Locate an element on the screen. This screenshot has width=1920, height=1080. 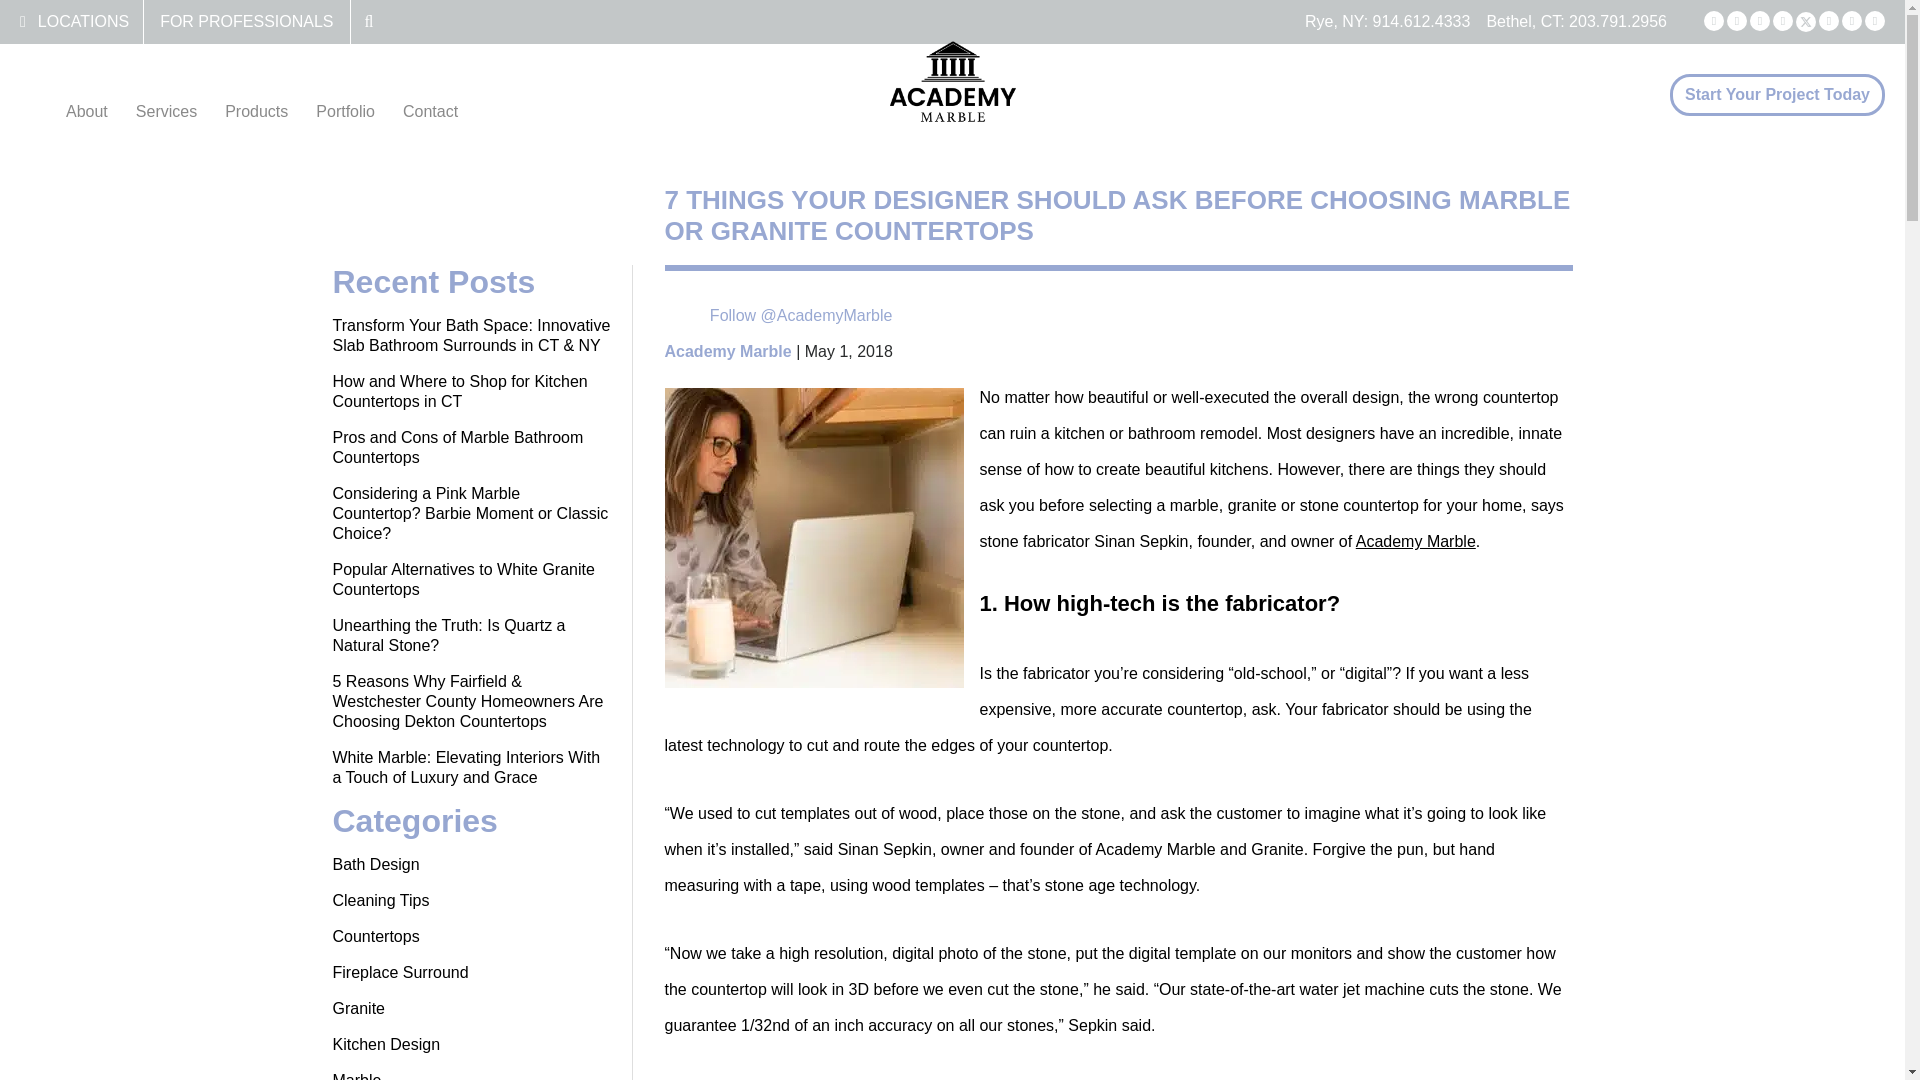
LOCATIONS is located at coordinates (83, 21).